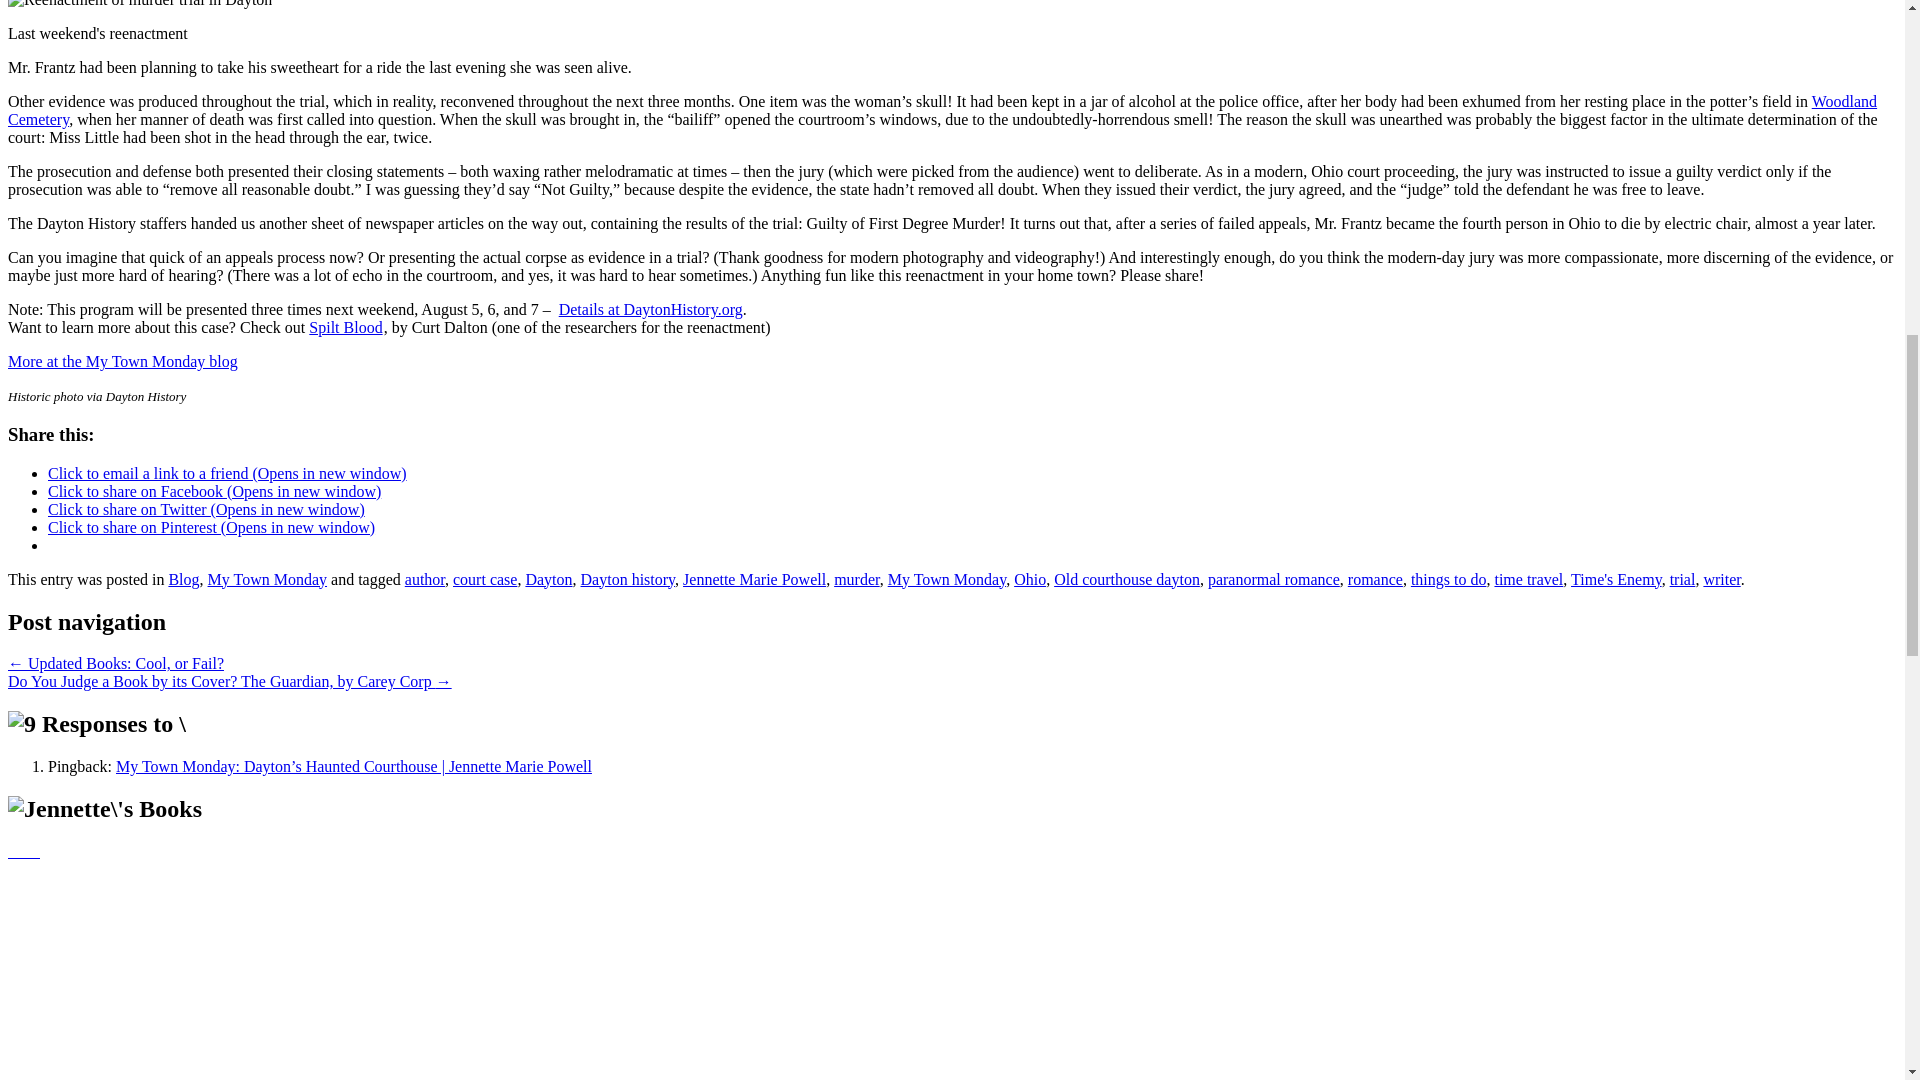  I want to click on time travel, so click(1528, 579).